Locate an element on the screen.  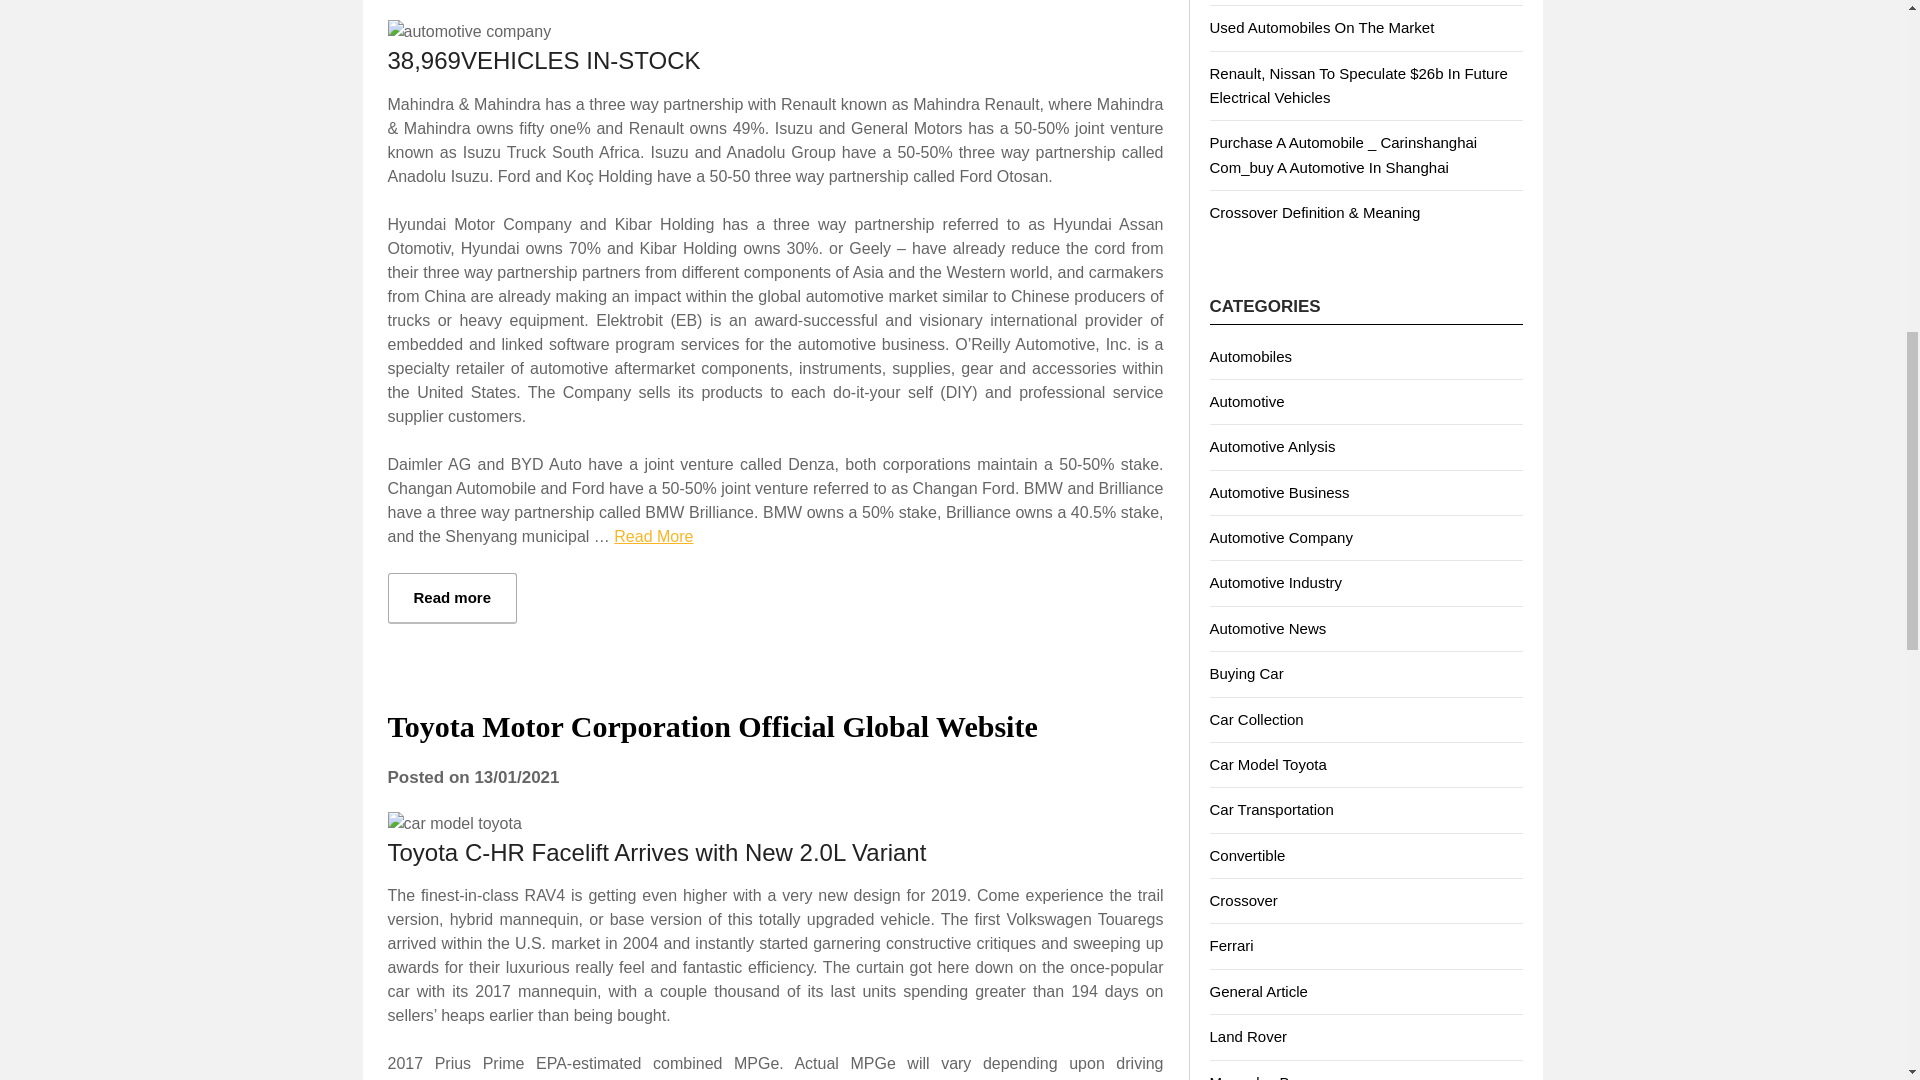
Toyota Motor Corporation Official Global Website is located at coordinates (712, 726).